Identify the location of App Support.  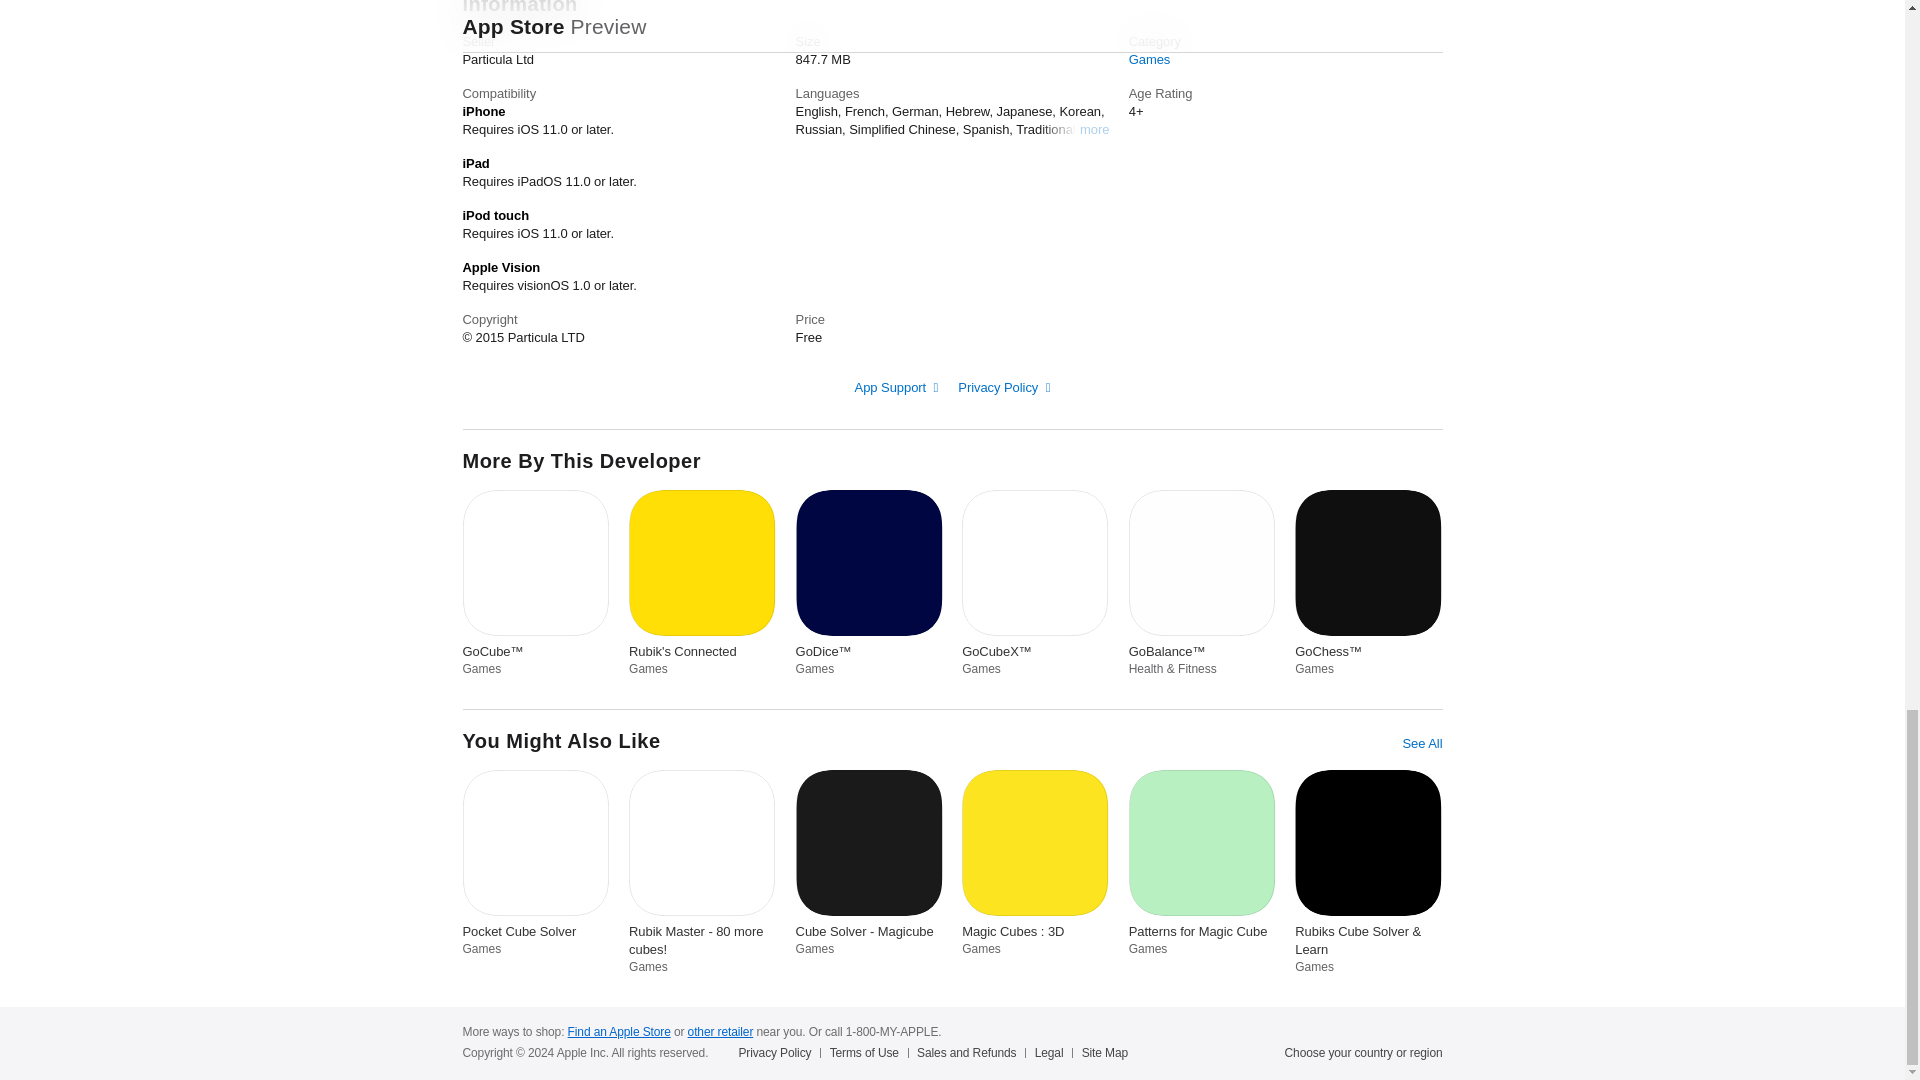
(896, 388).